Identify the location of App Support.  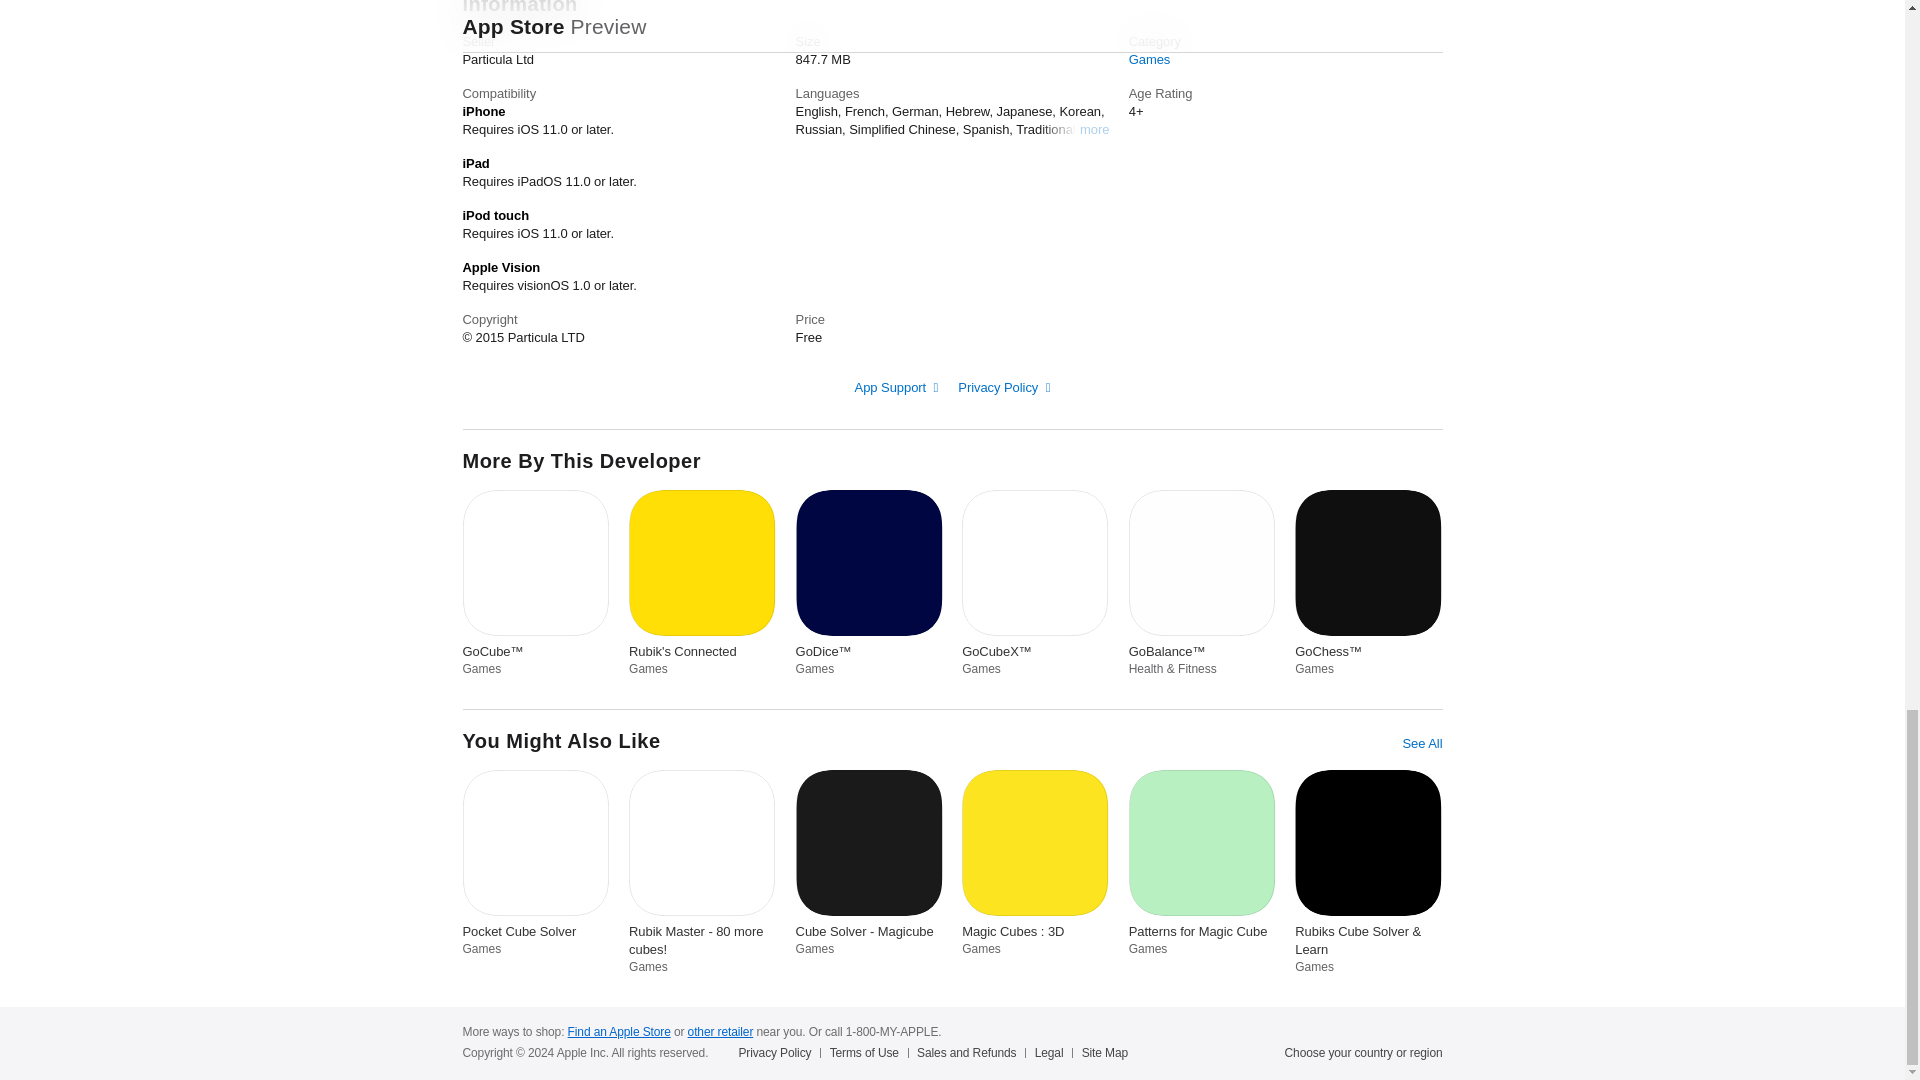
(896, 388).